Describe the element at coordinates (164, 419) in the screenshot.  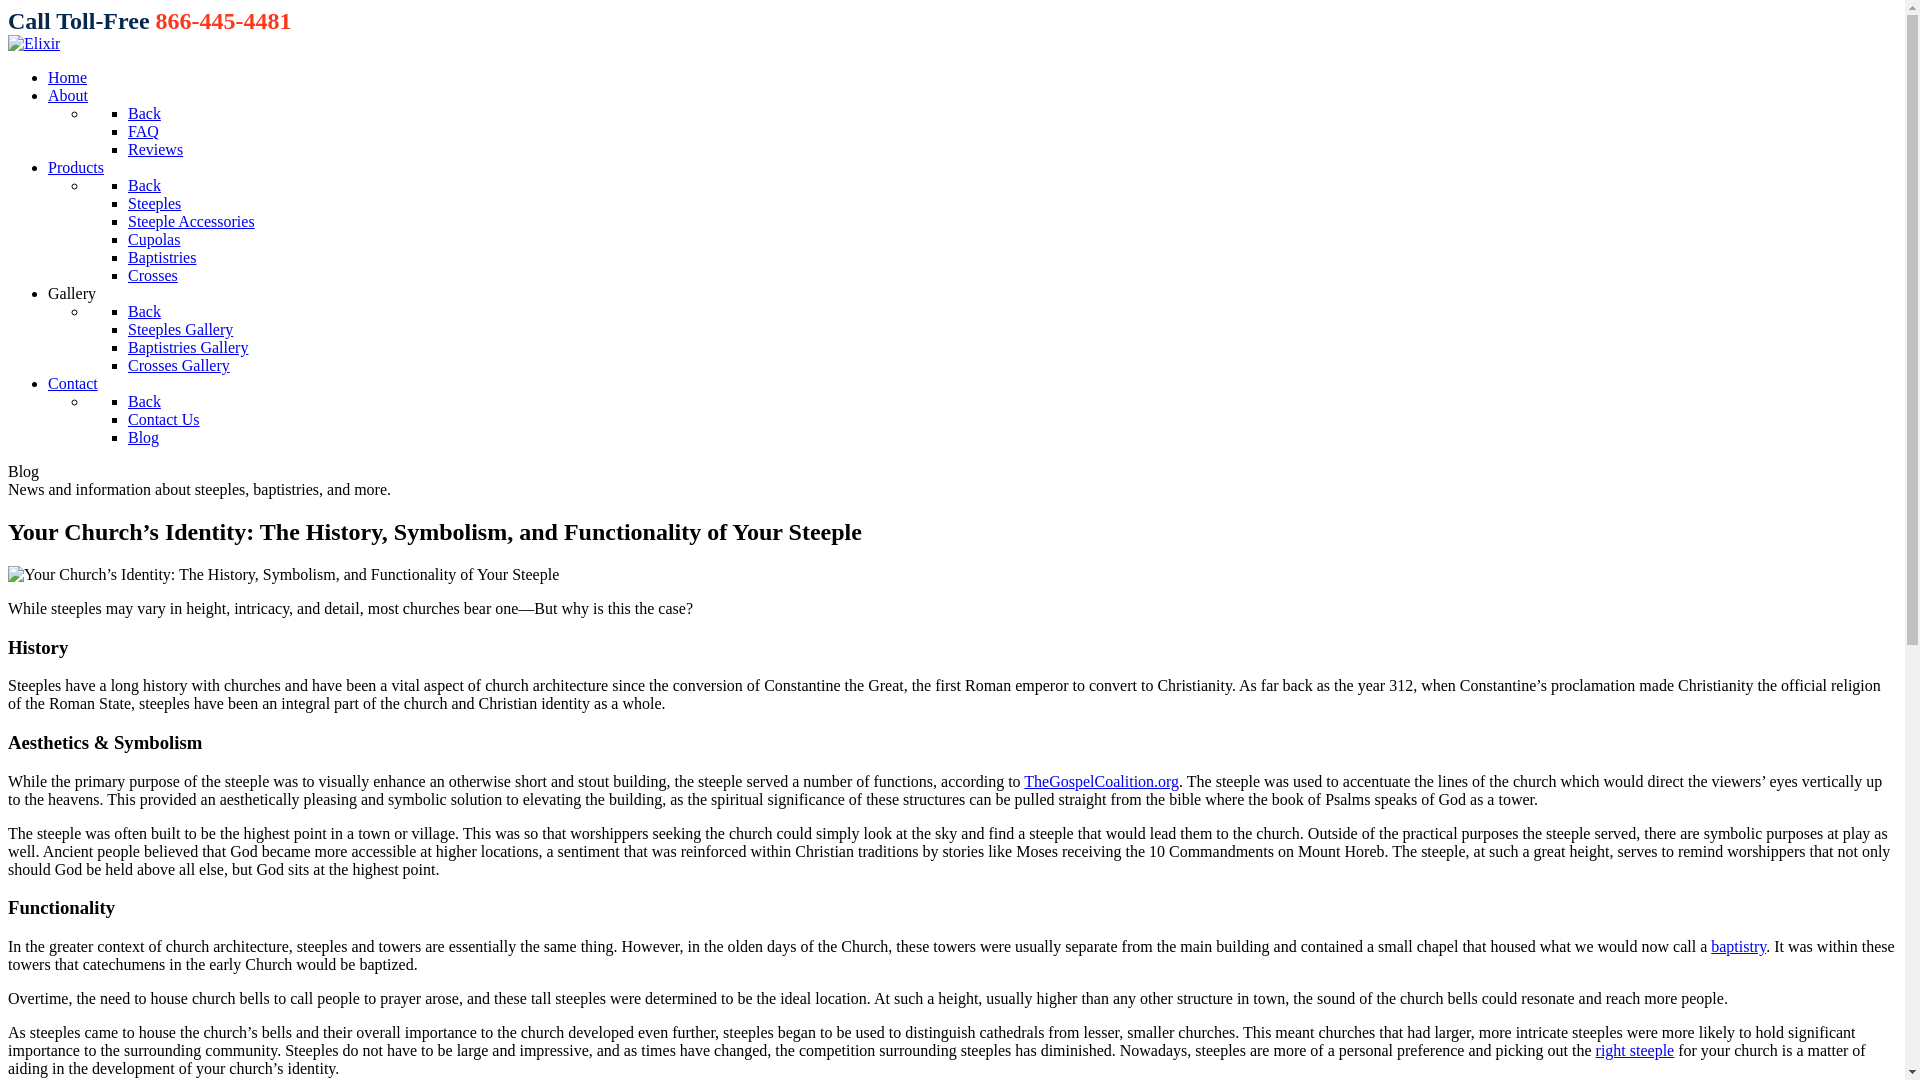
I see `Contact Us` at that location.